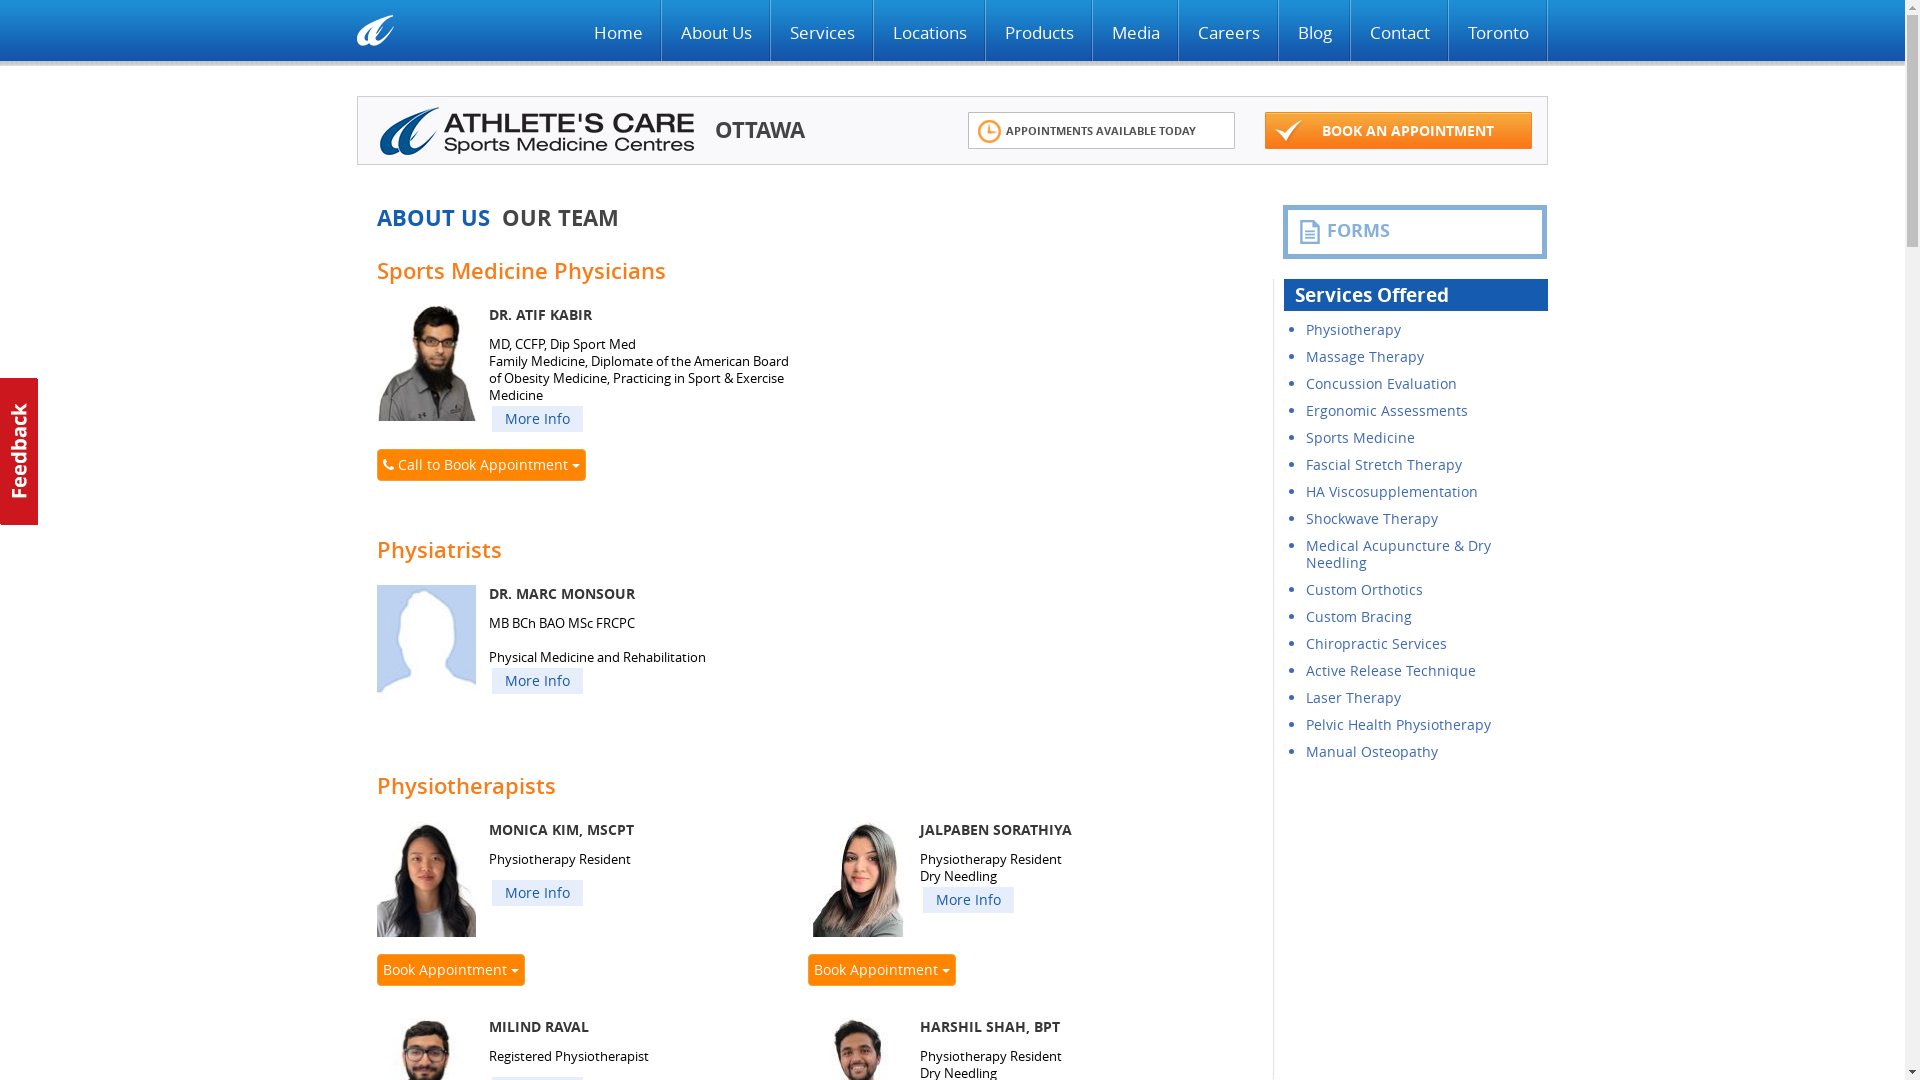 This screenshot has height=1080, width=1920. I want to click on JALPABEN SORATHIYA, so click(858, 878).